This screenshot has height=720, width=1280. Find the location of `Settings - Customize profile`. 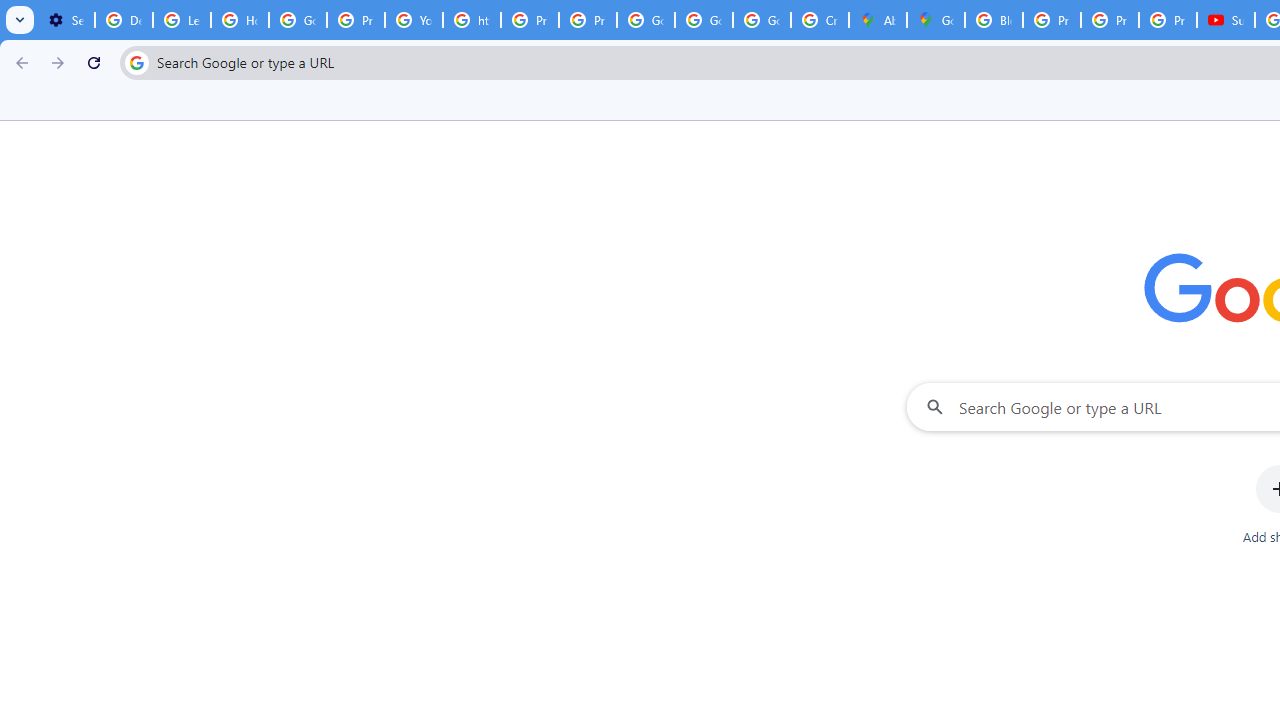

Settings - Customize profile is located at coordinates (66, 20).